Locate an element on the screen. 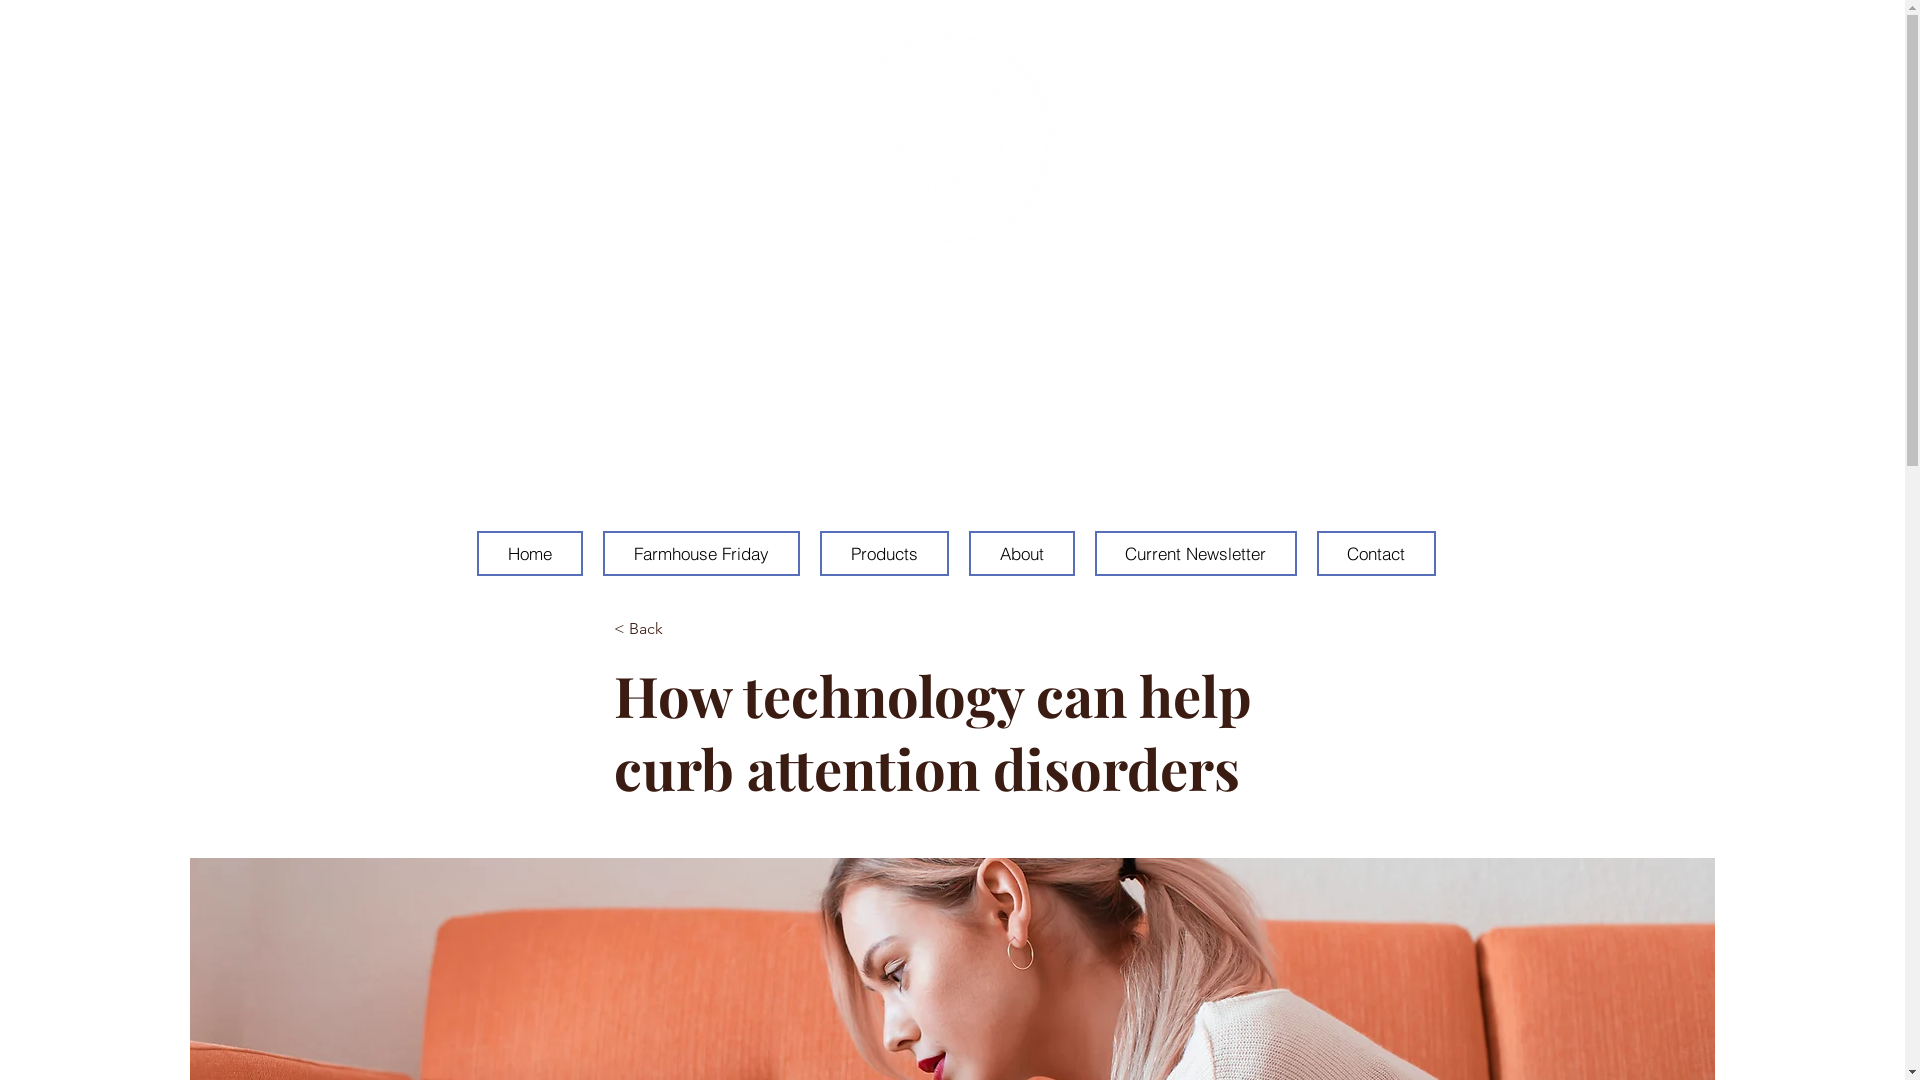 The width and height of the screenshot is (1920, 1080). Products is located at coordinates (884, 604).